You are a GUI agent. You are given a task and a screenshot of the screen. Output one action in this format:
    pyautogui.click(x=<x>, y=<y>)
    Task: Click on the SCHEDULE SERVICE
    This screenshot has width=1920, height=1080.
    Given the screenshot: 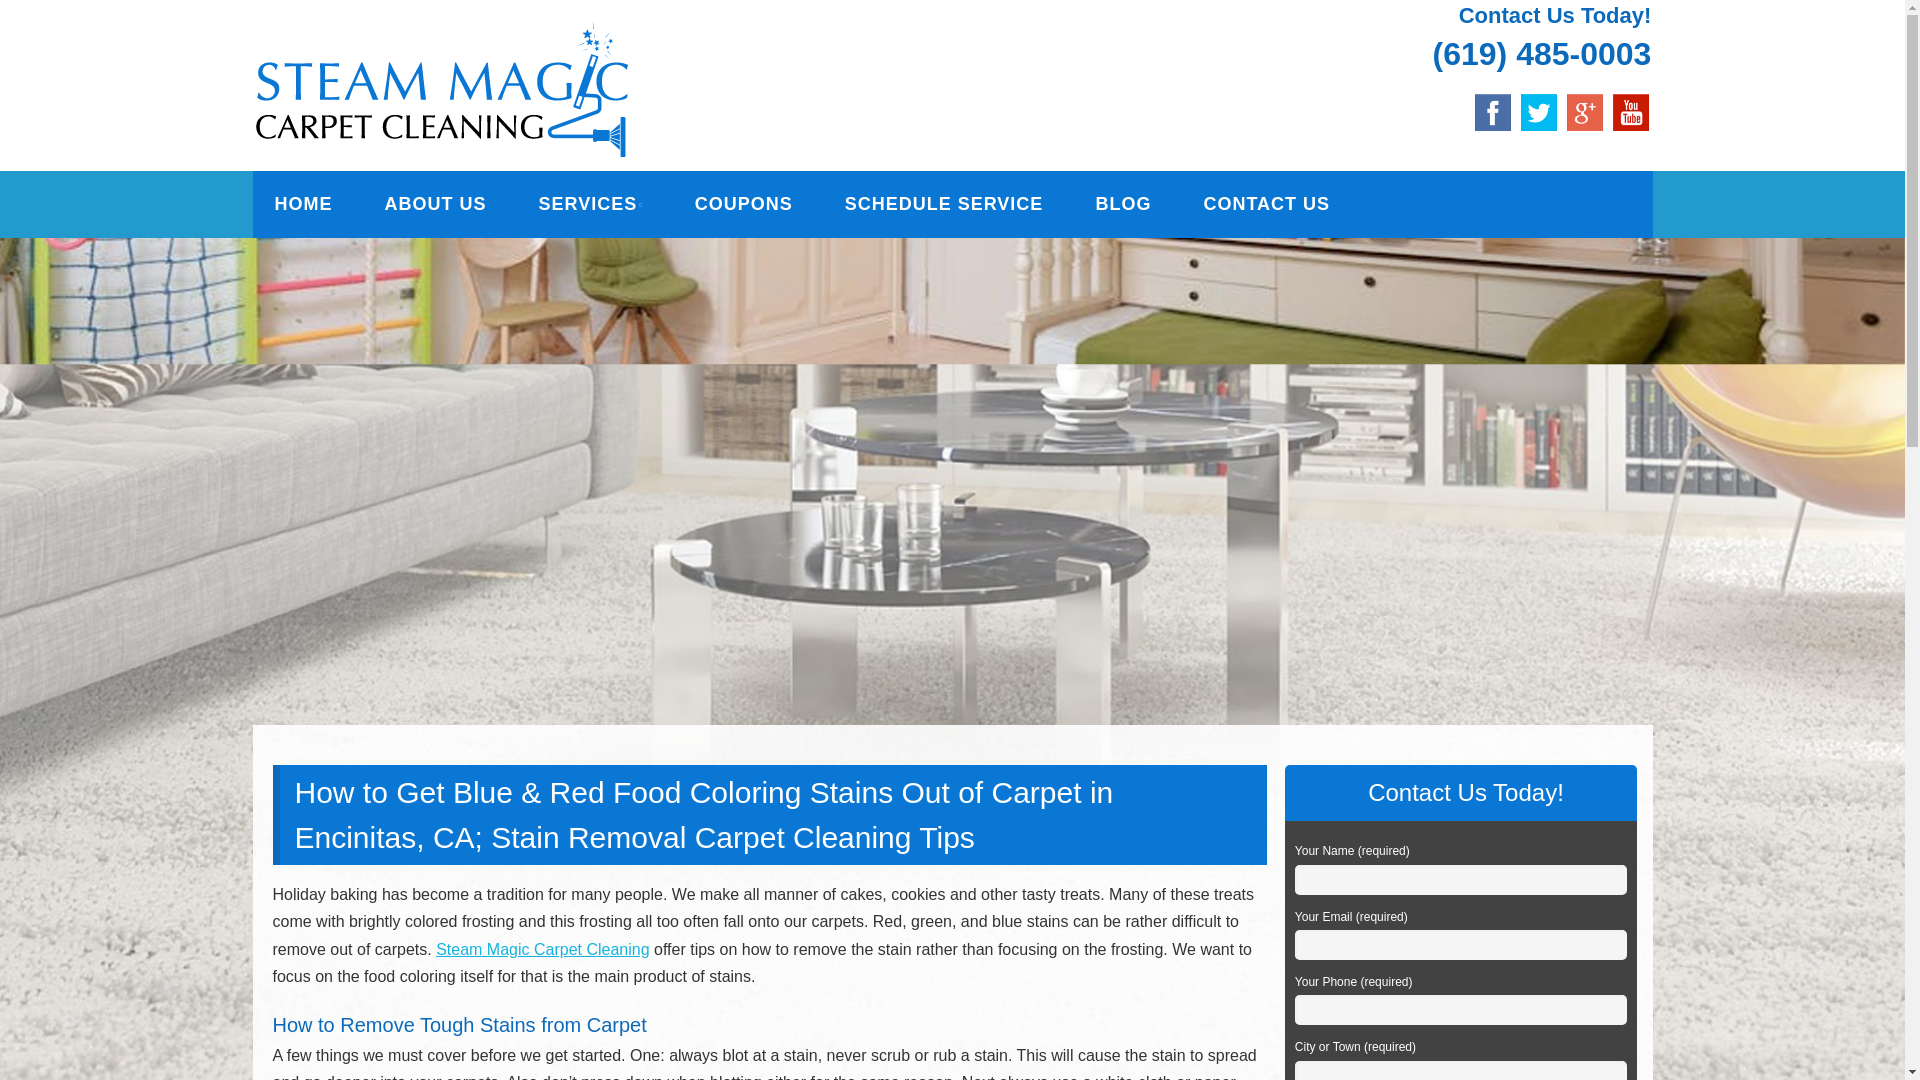 What is the action you would take?
    pyautogui.click(x=944, y=204)
    